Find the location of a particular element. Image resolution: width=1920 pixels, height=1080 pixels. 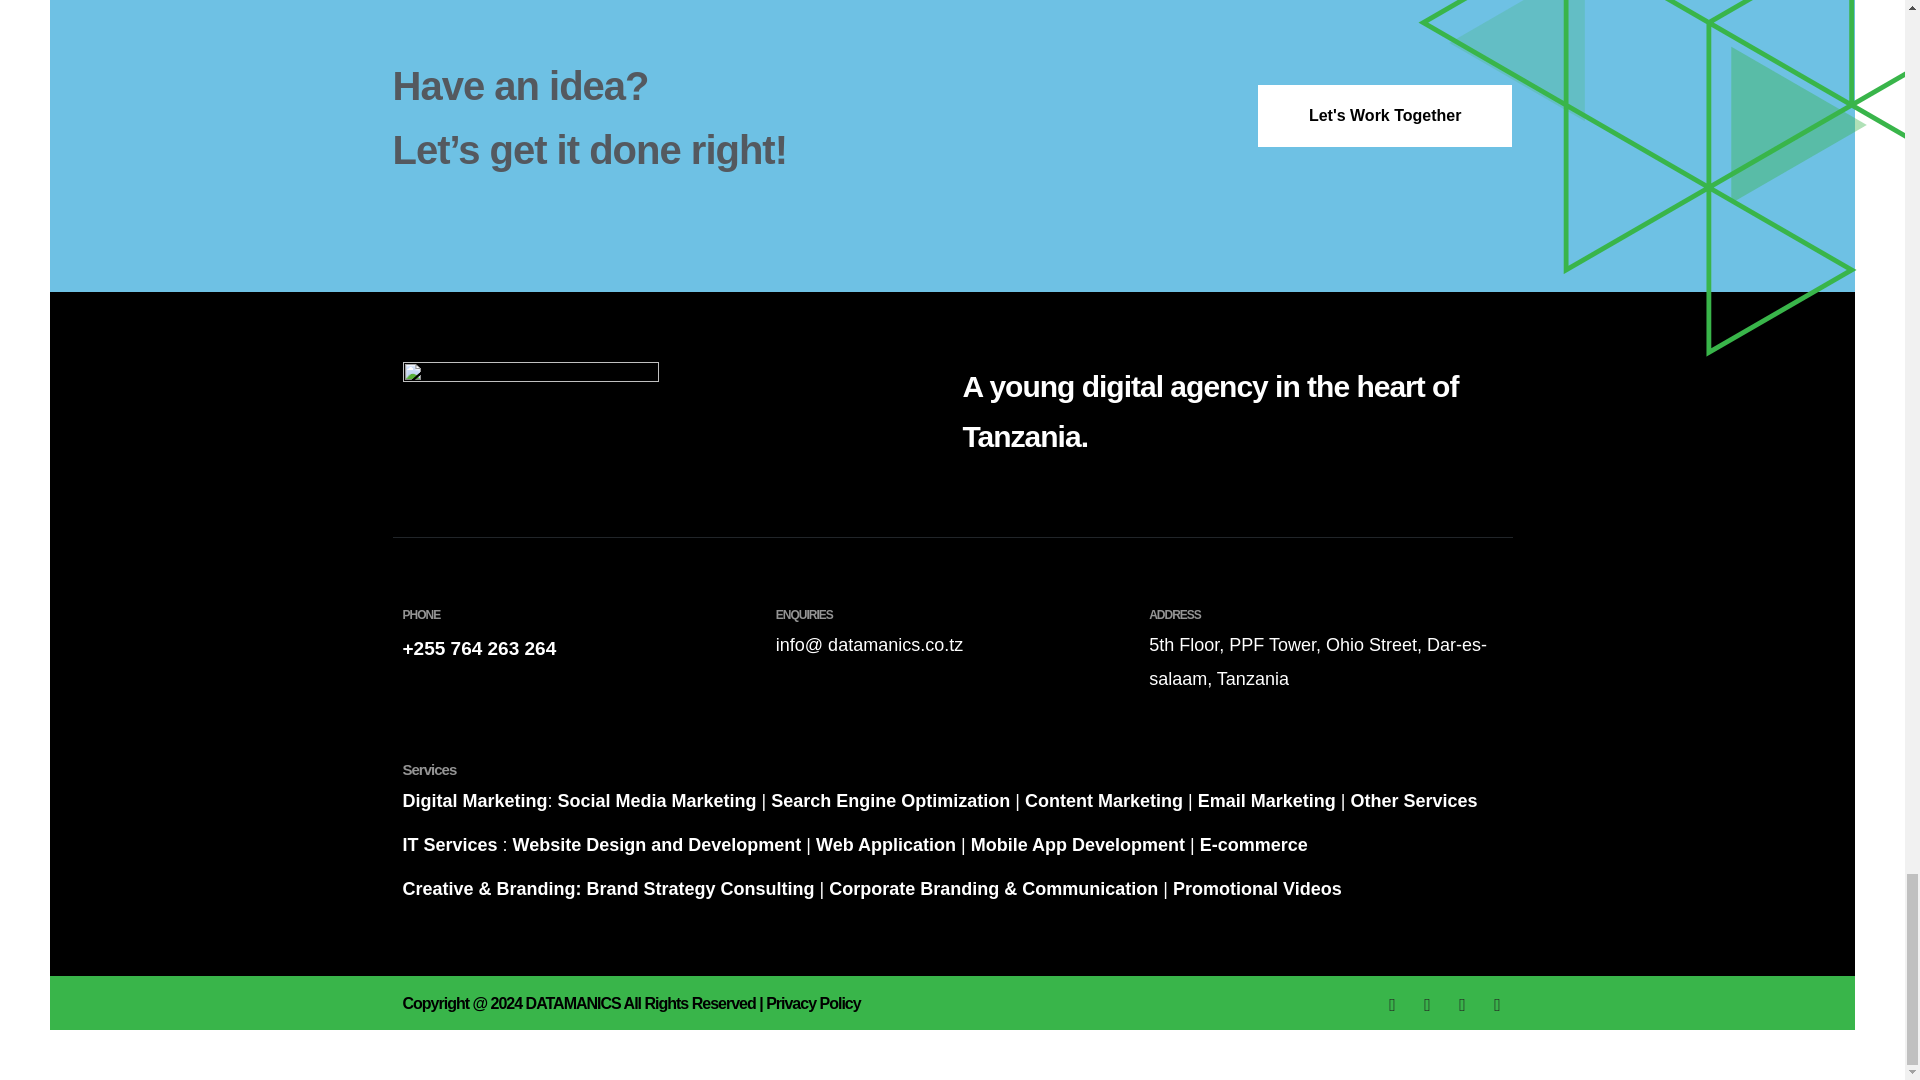

Other Services is located at coordinates (1412, 800).